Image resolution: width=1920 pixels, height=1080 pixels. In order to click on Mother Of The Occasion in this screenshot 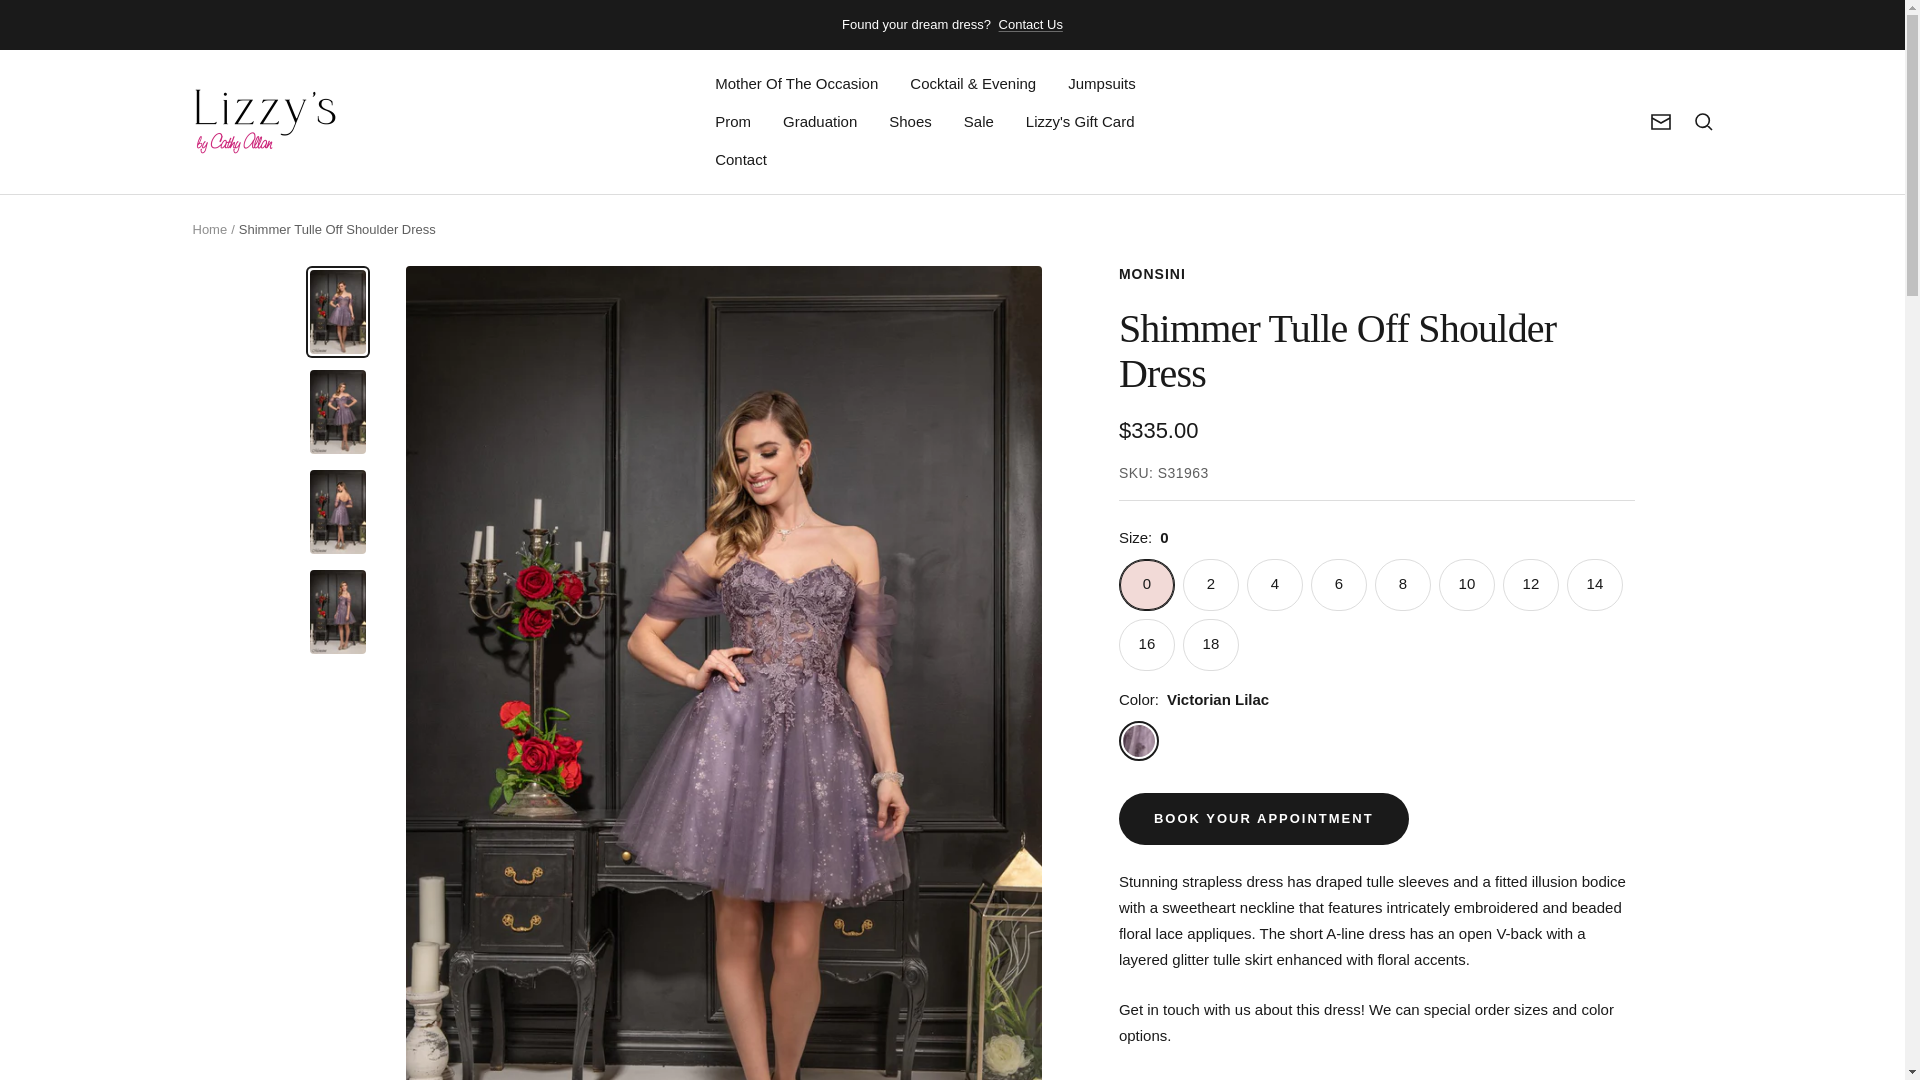, I will do `click(796, 84)`.